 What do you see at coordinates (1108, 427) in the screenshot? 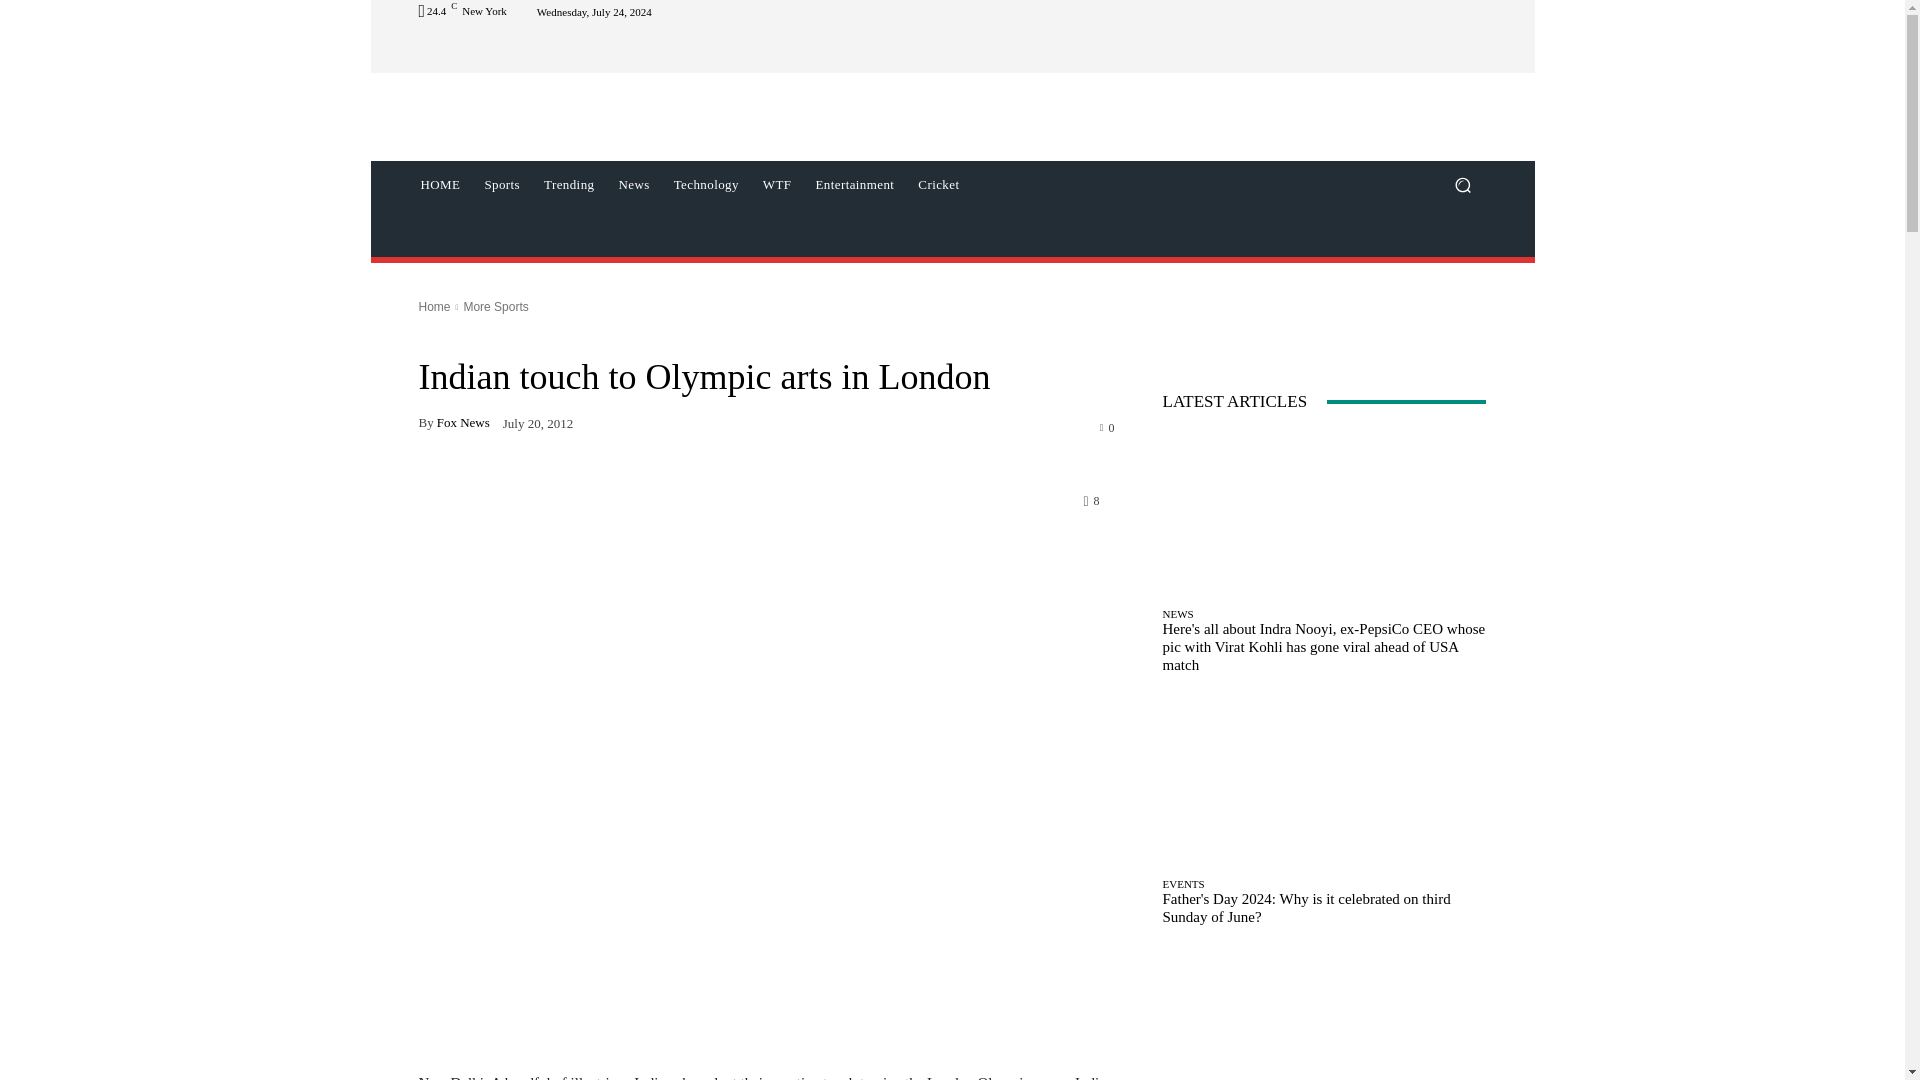
I see `0` at bounding box center [1108, 427].